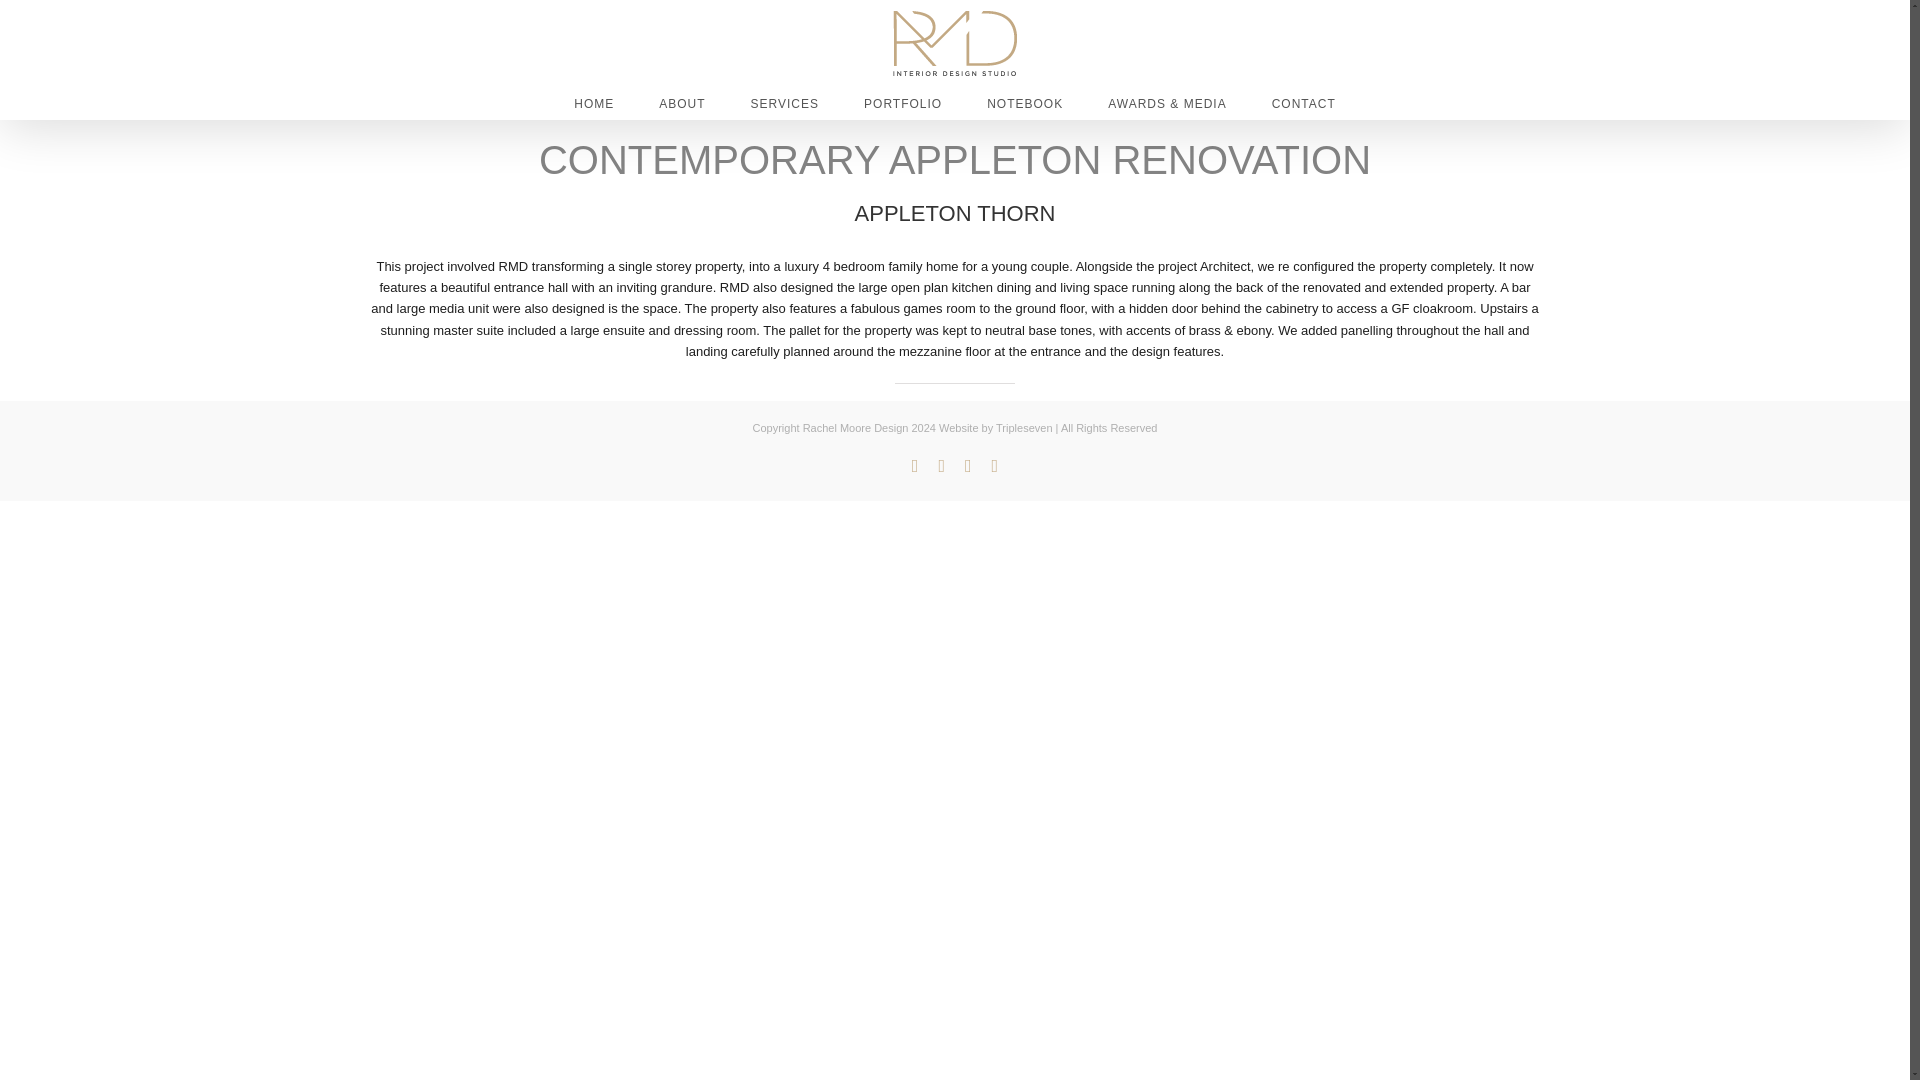 Image resolution: width=1920 pixels, height=1080 pixels. Describe the element at coordinates (681, 102) in the screenshot. I see `ABOUT` at that location.